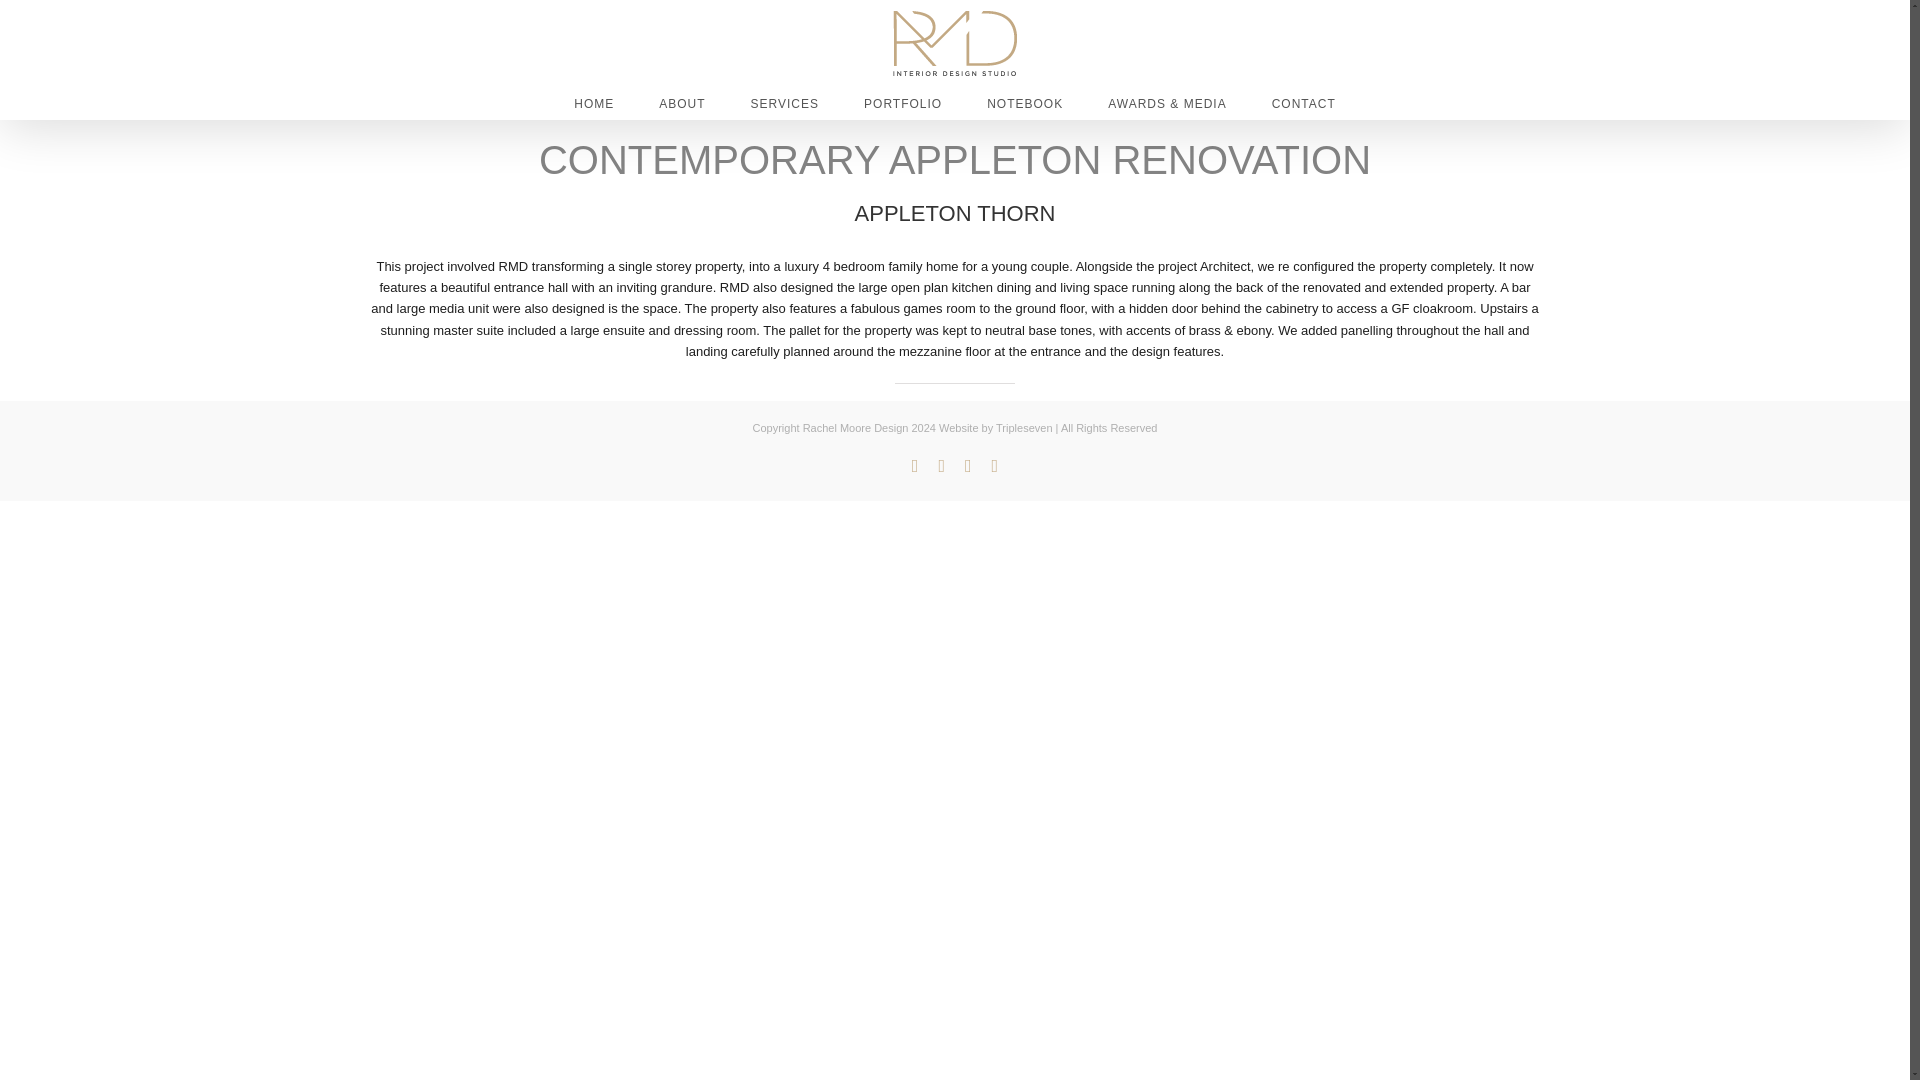 Image resolution: width=1920 pixels, height=1080 pixels. Describe the element at coordinates (681, 102) in the screenshot. I see `ABOUT` at that location.